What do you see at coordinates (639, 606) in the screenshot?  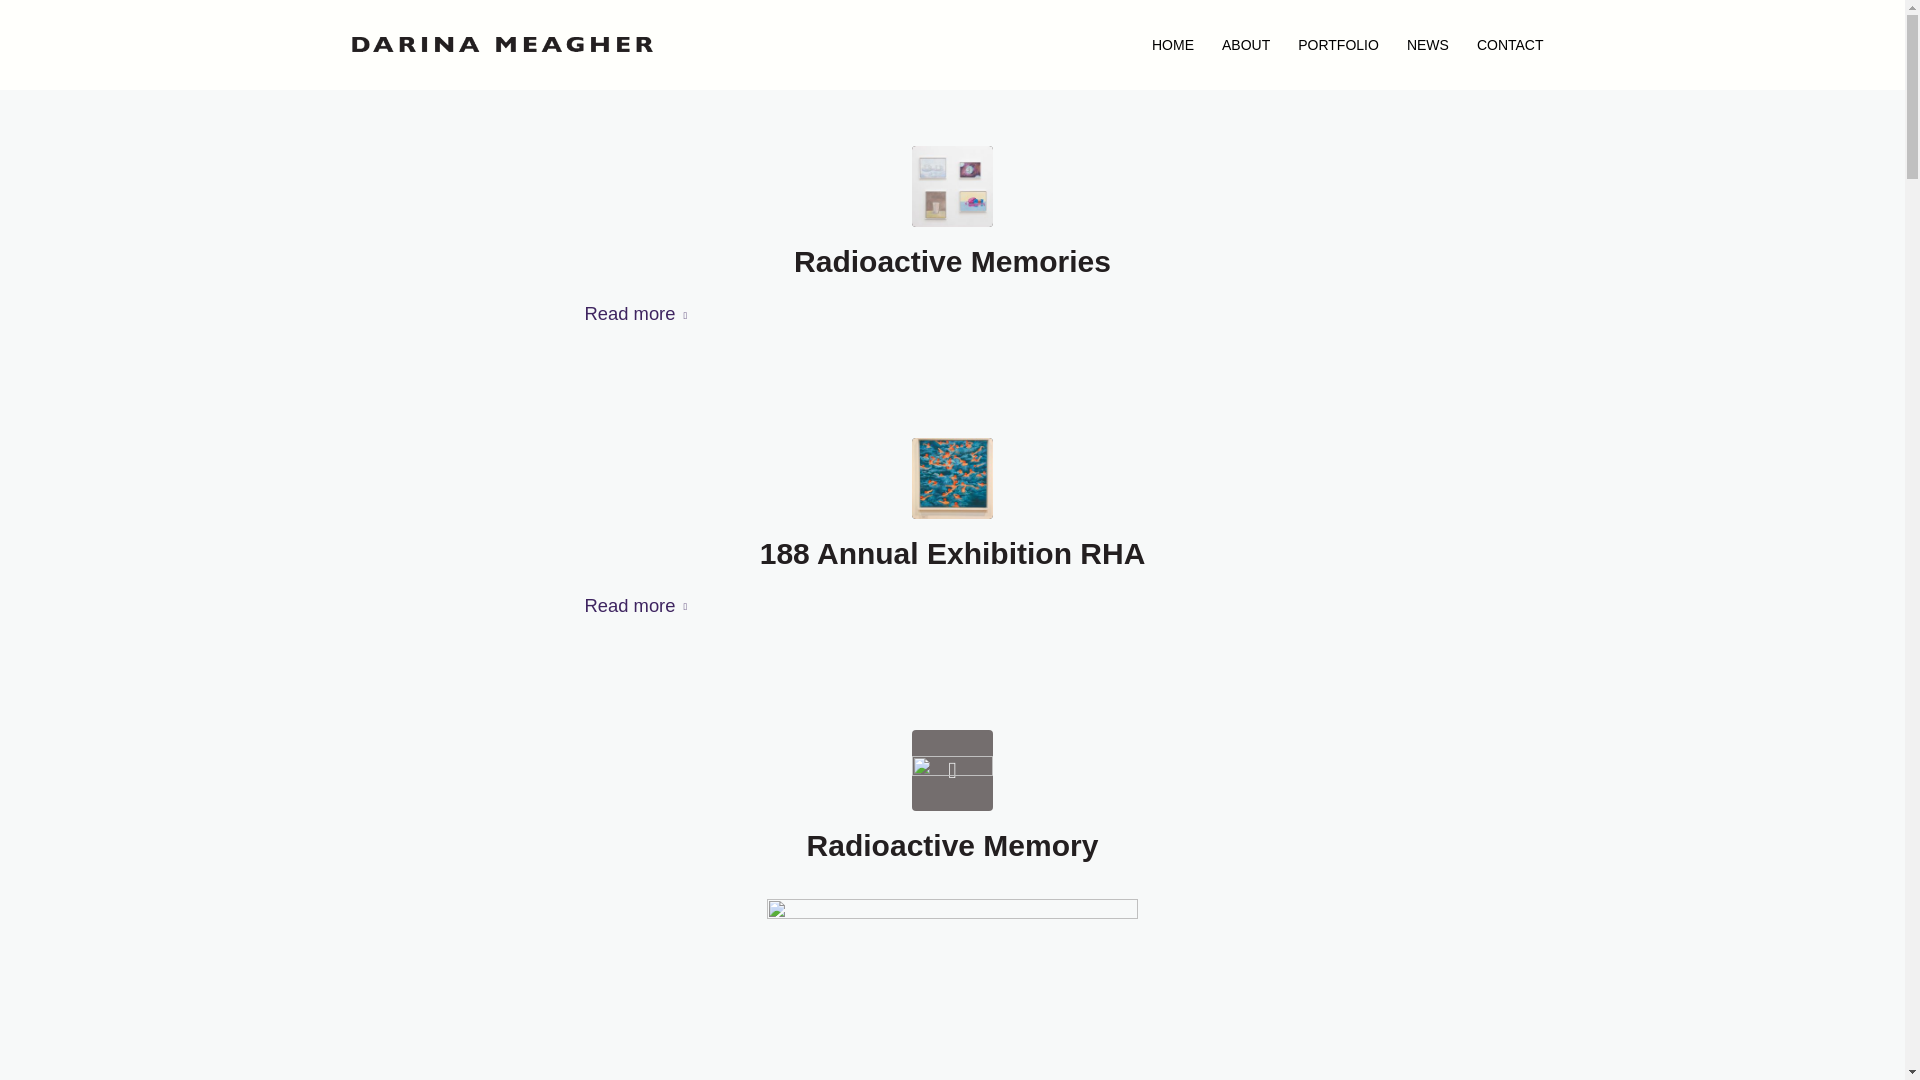 I see `Read more` at bounding box center [639, 606].